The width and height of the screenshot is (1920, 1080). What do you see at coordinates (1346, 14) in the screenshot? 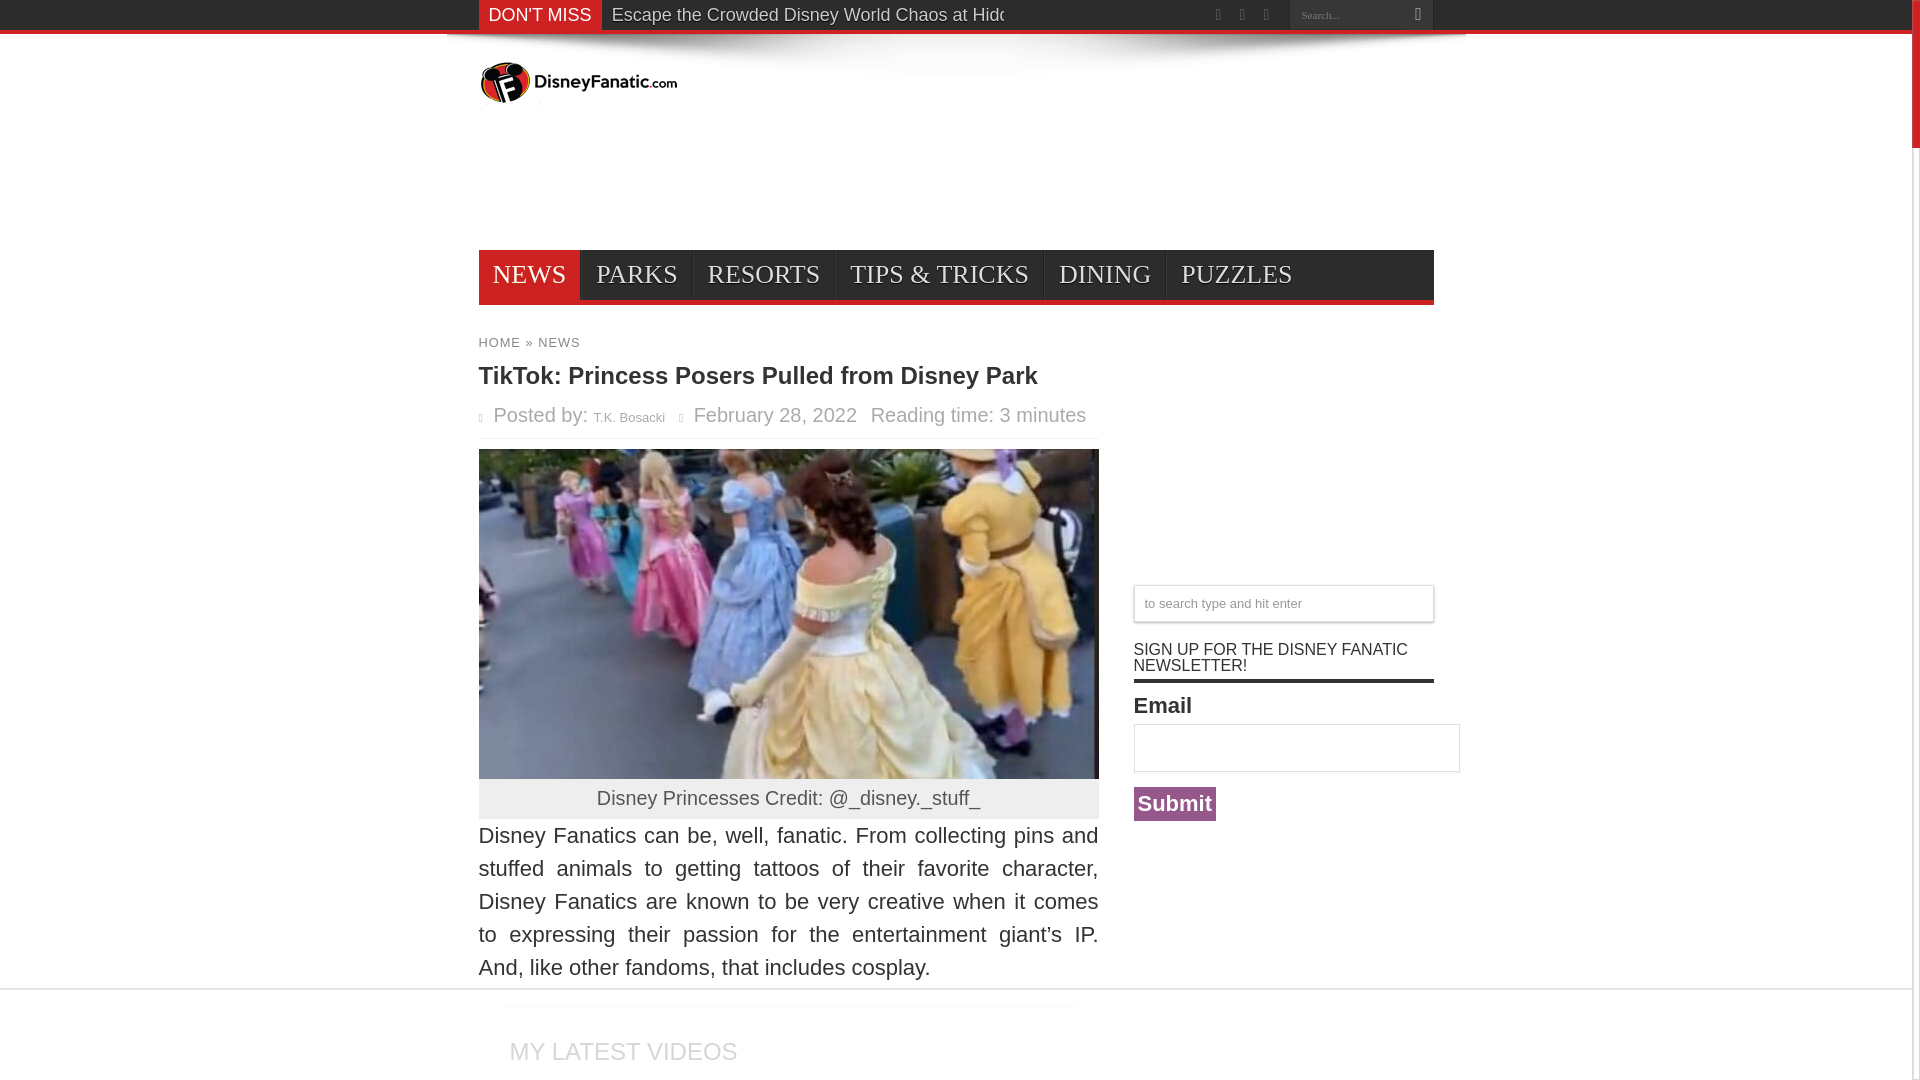
I see `Search...` at bounding box center [1346, 14].